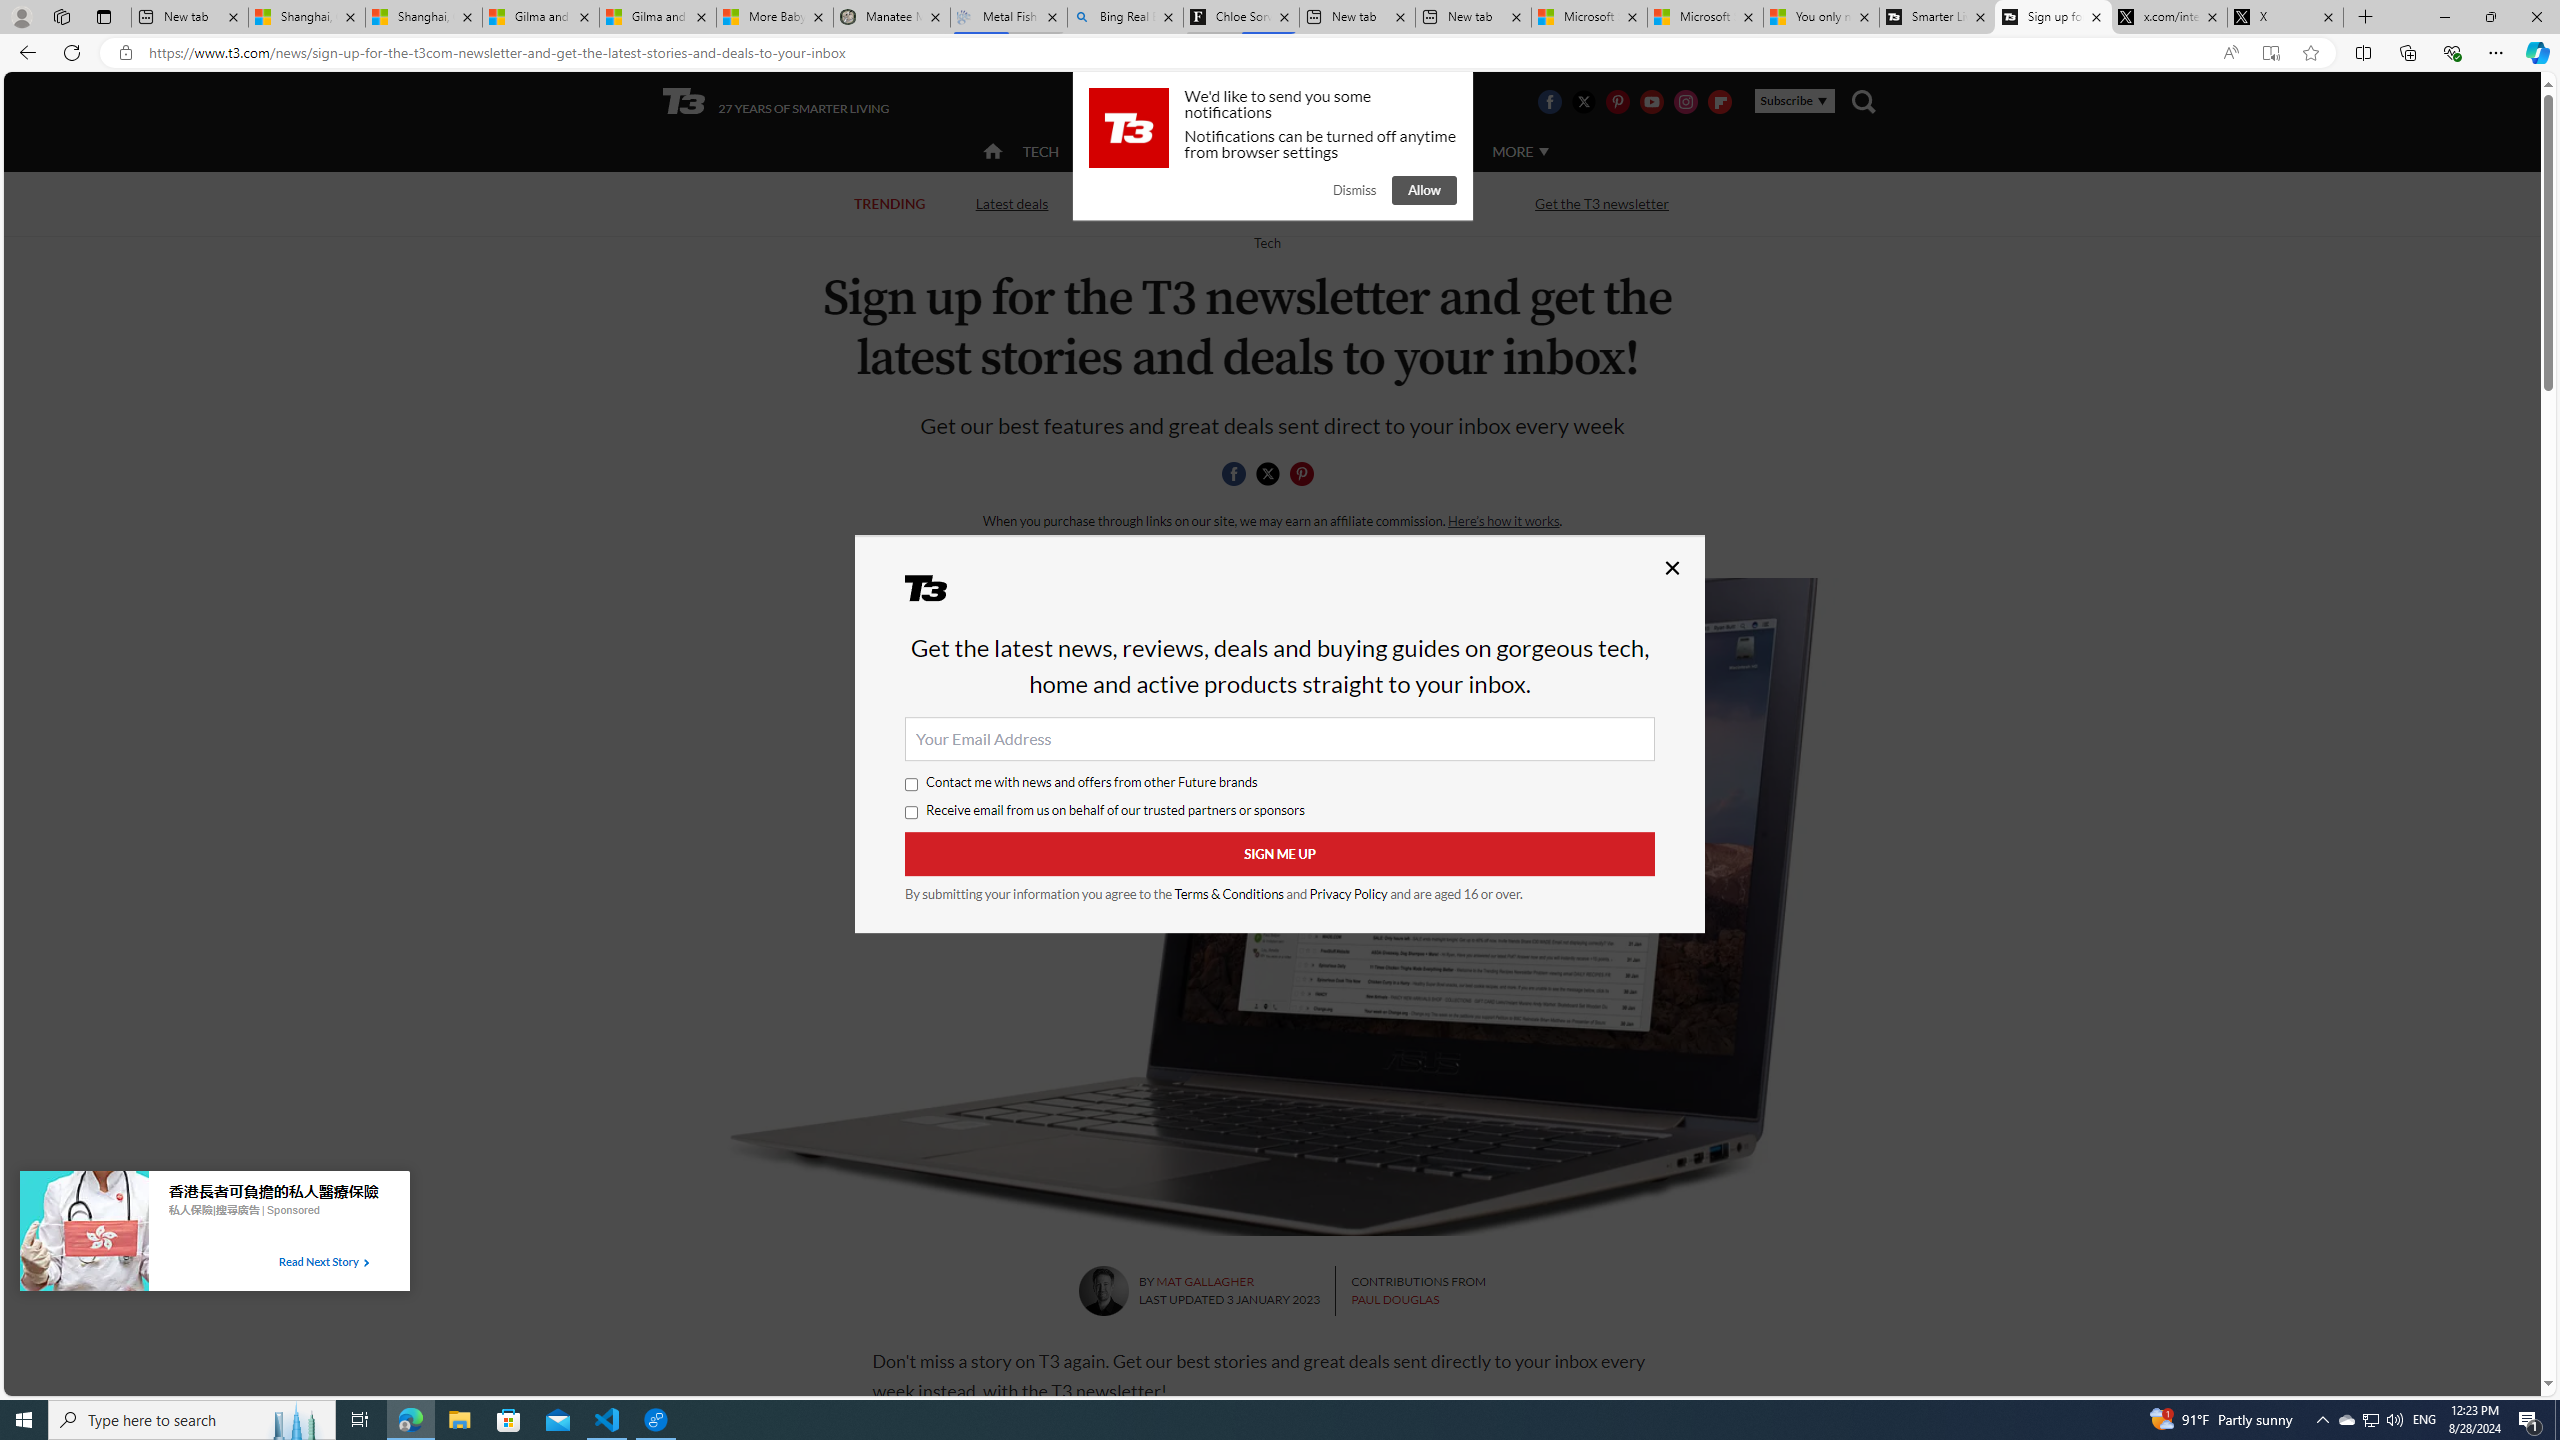  What do you see at coordinates (1323, 101) in the screenshot?
I see `flag of UK` at bounding box center [1323, 101].